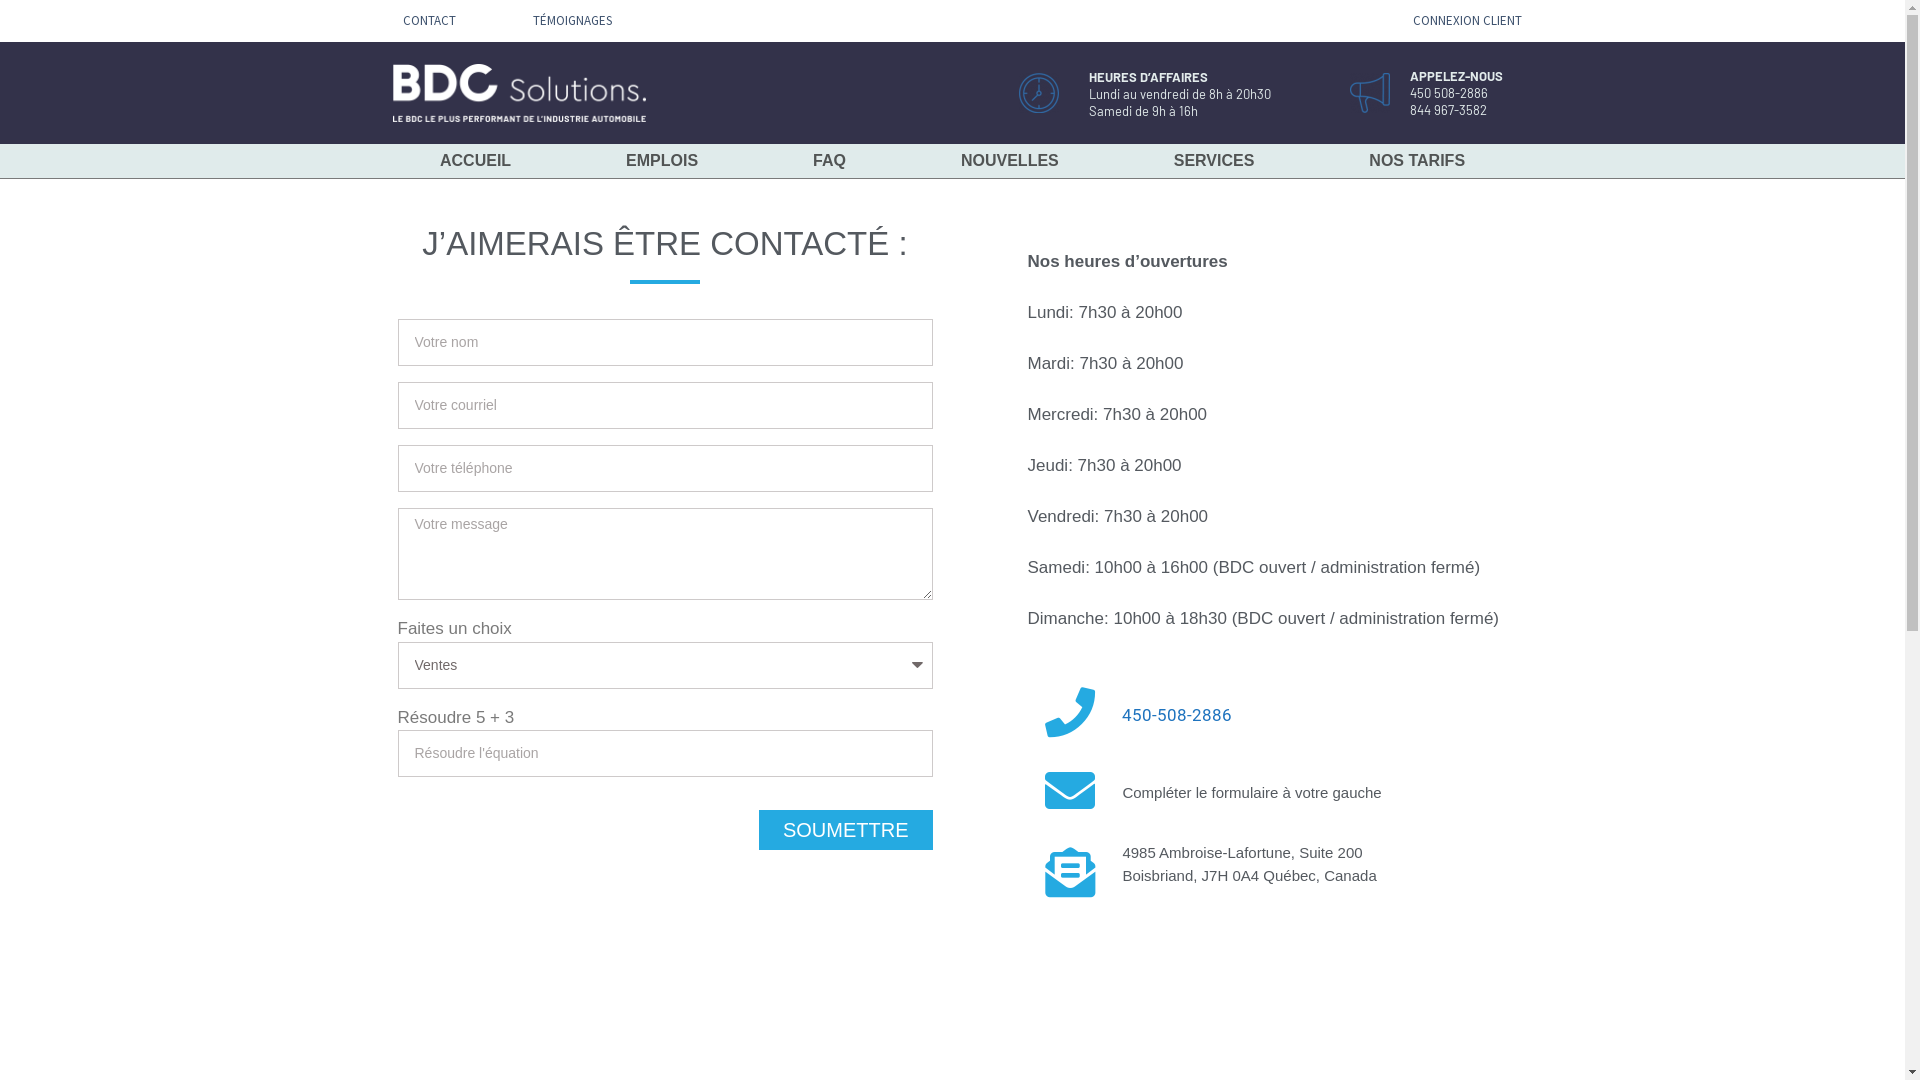 This screenshot has width=1920, height=1080. What do you see at coordinates (1418, 161) in the screenshot?
I see `NOS TARIFS` at bounding box center [1418, 161].